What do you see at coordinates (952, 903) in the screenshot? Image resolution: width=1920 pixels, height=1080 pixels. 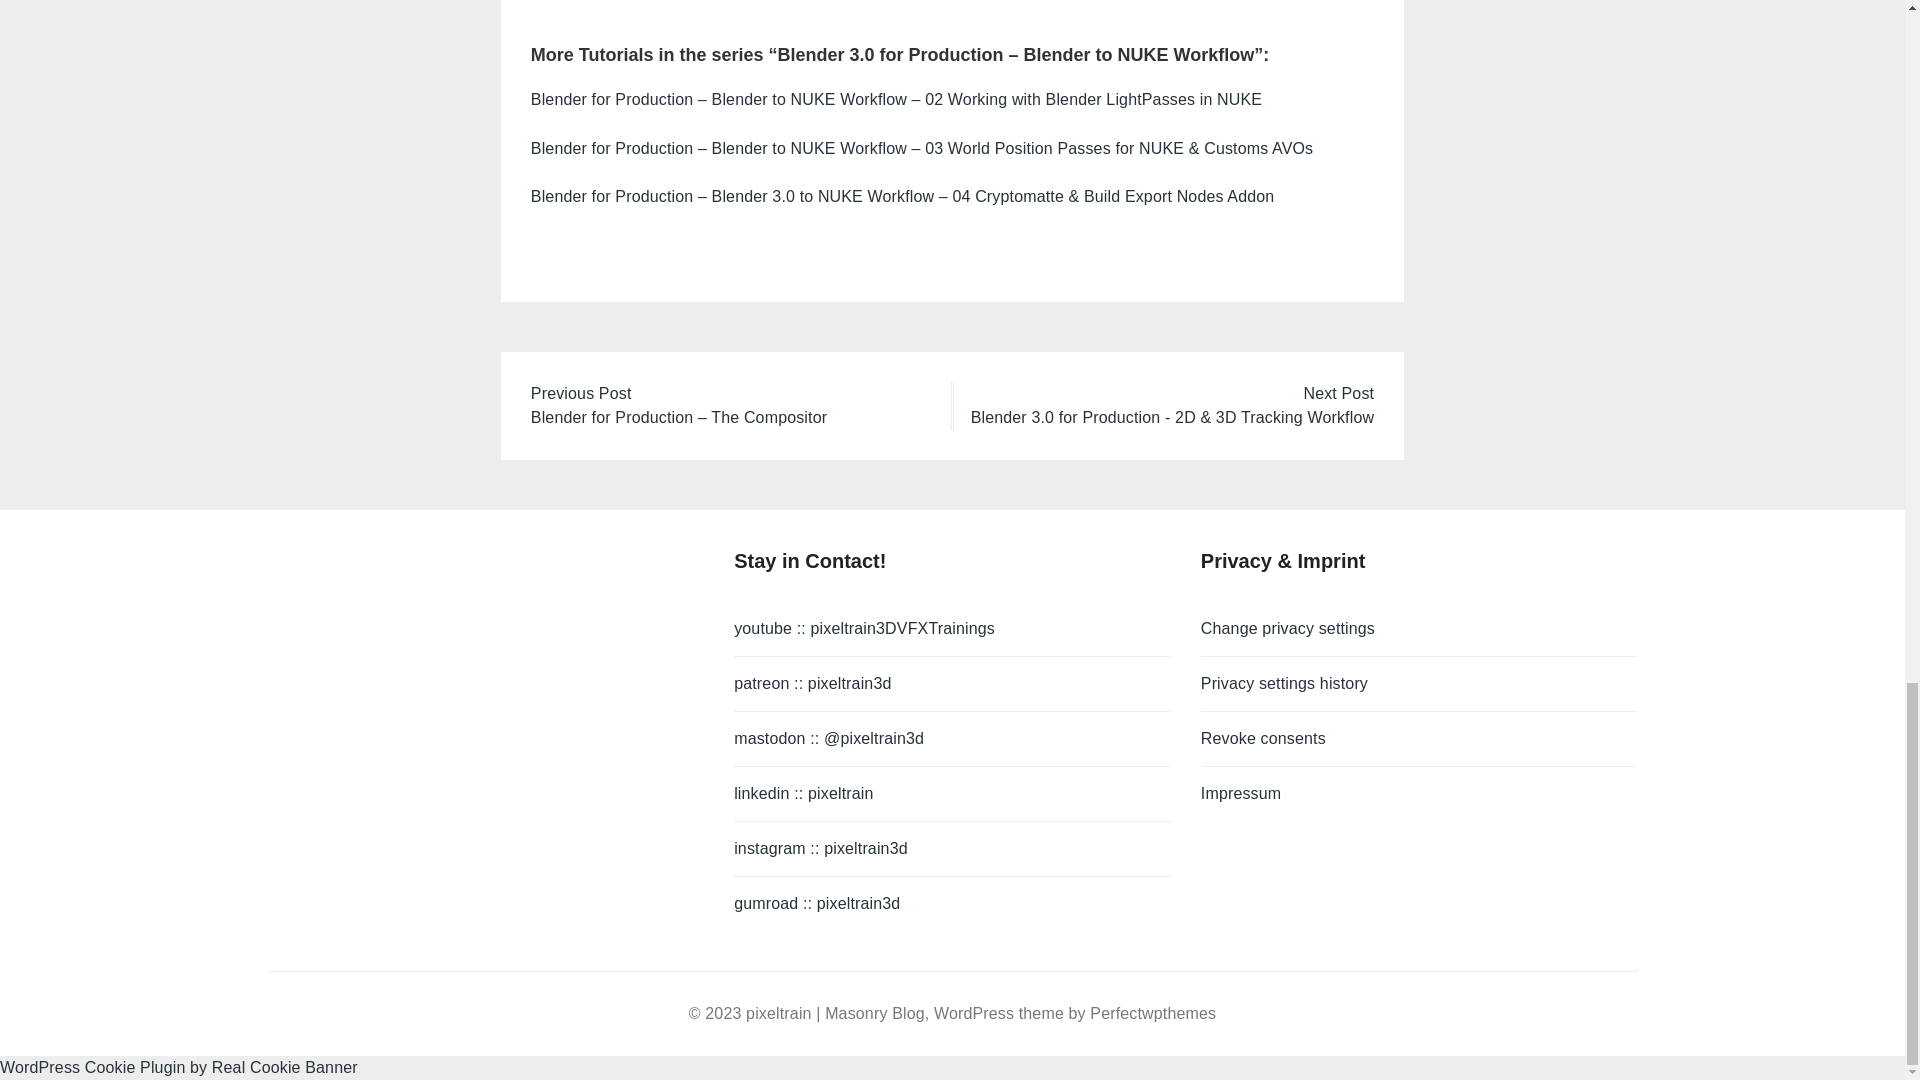 I see `gumroad :: pixeltrain3d` at bounding box center [952, 903].